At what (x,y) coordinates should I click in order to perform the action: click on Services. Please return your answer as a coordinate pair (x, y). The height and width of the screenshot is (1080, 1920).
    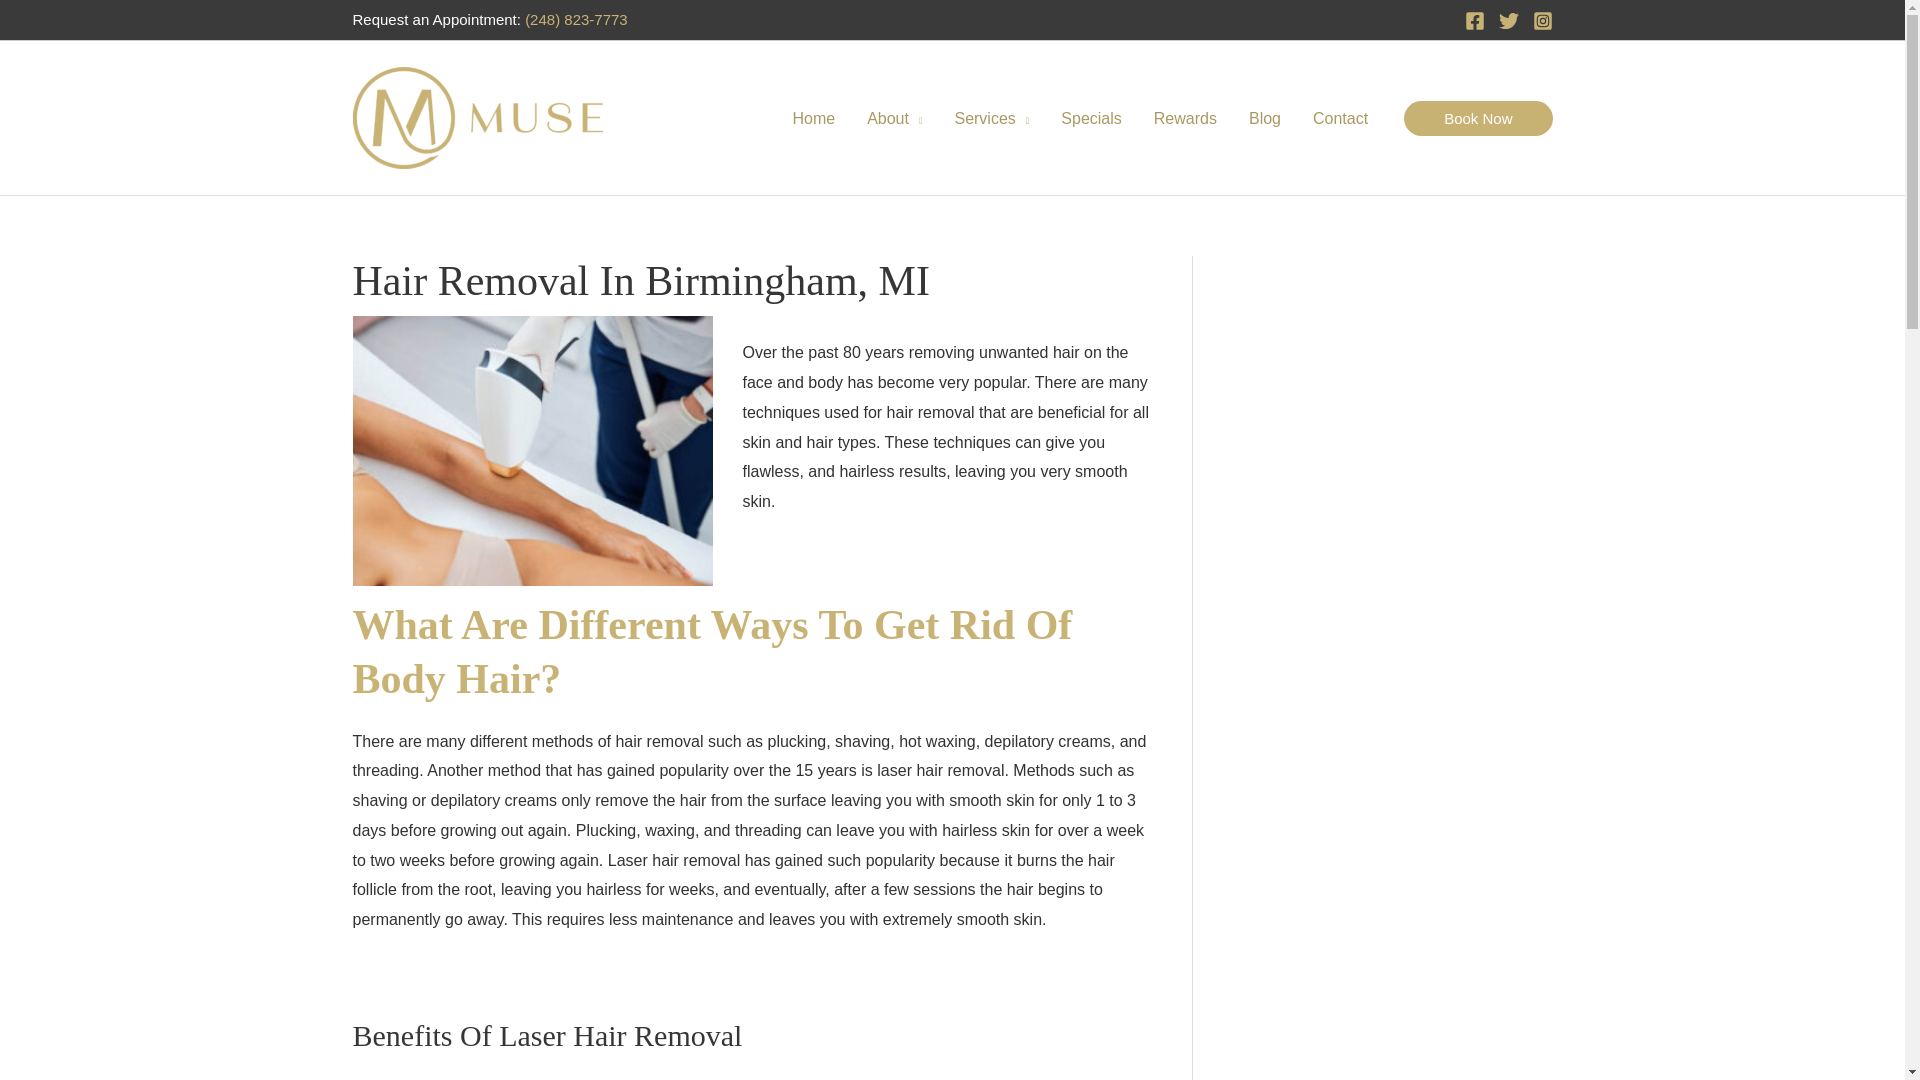
    Looking at the image, I should click on (991, 117).